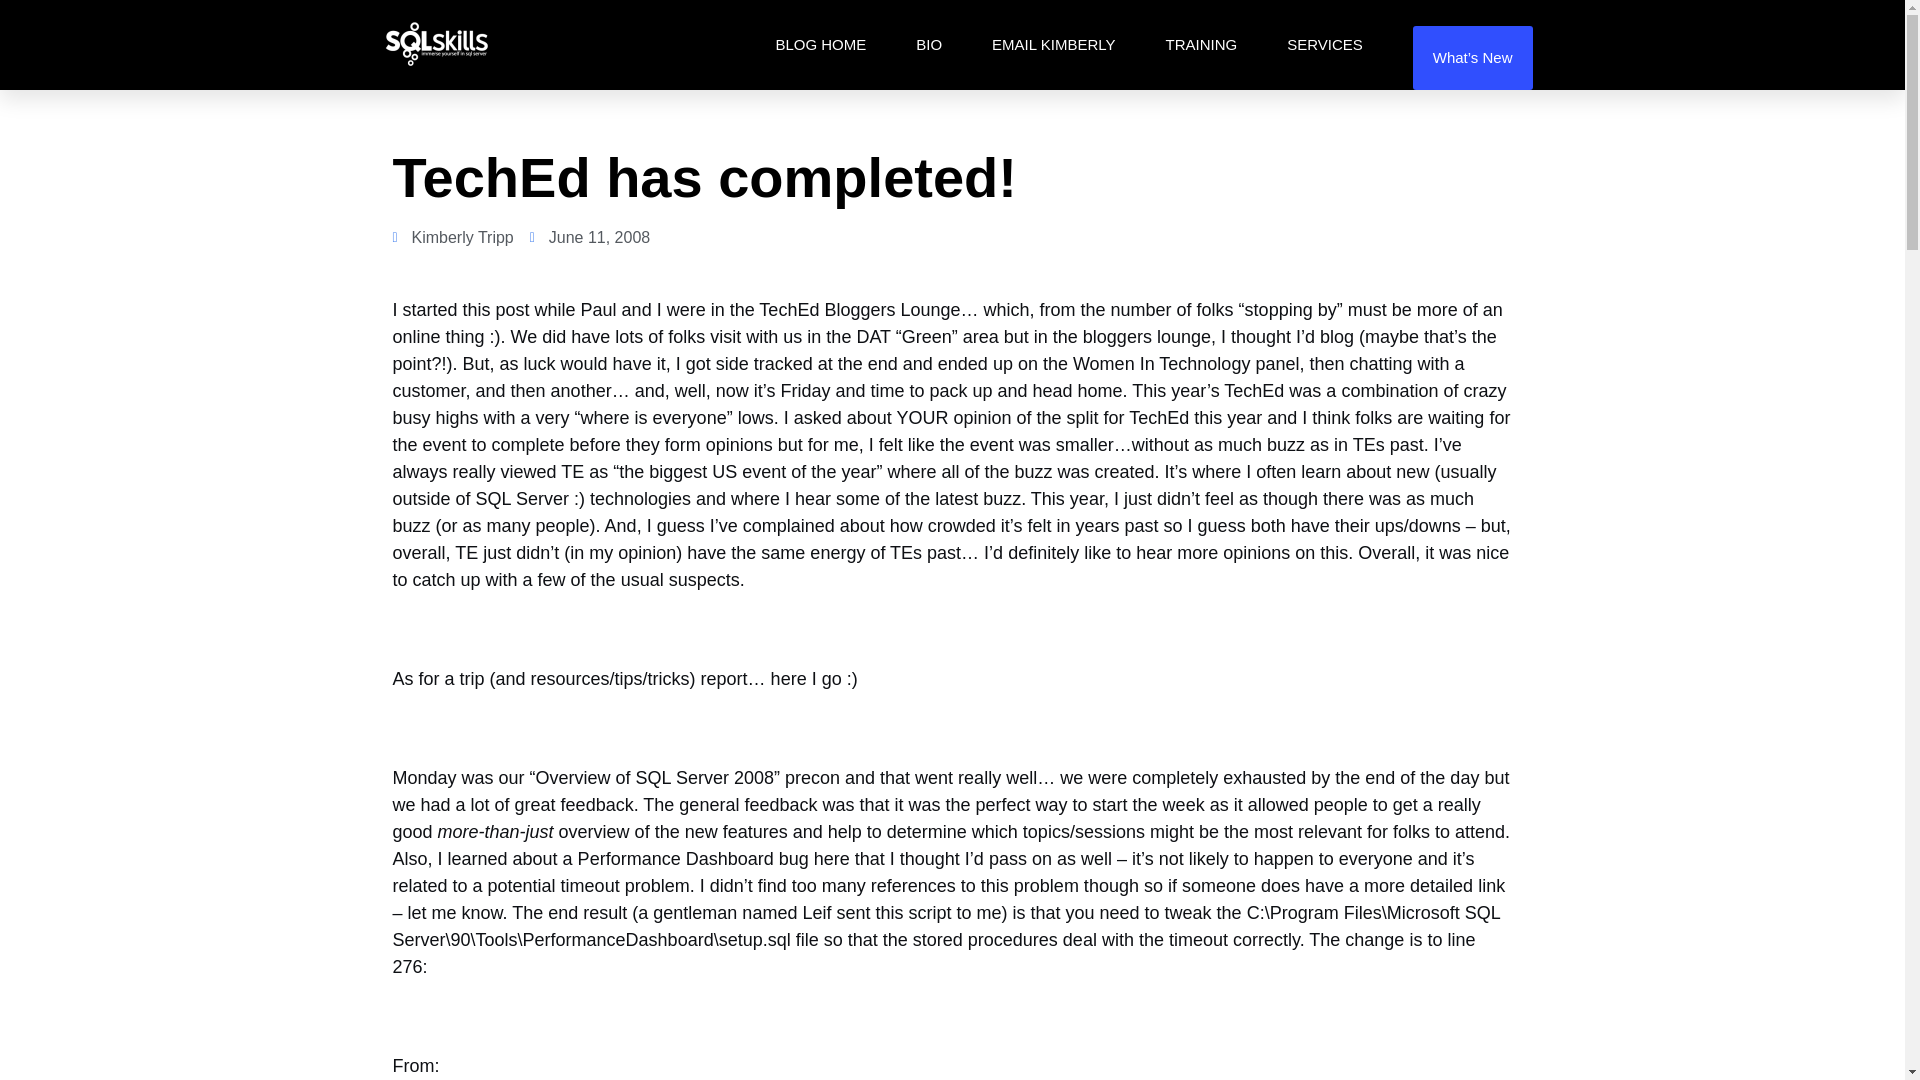 This screenshot has height=1080, width=1920. Describe the element at coordinates (1054, 44) in the screenshot. I see `EMAIL KIMBERLY` at that location.